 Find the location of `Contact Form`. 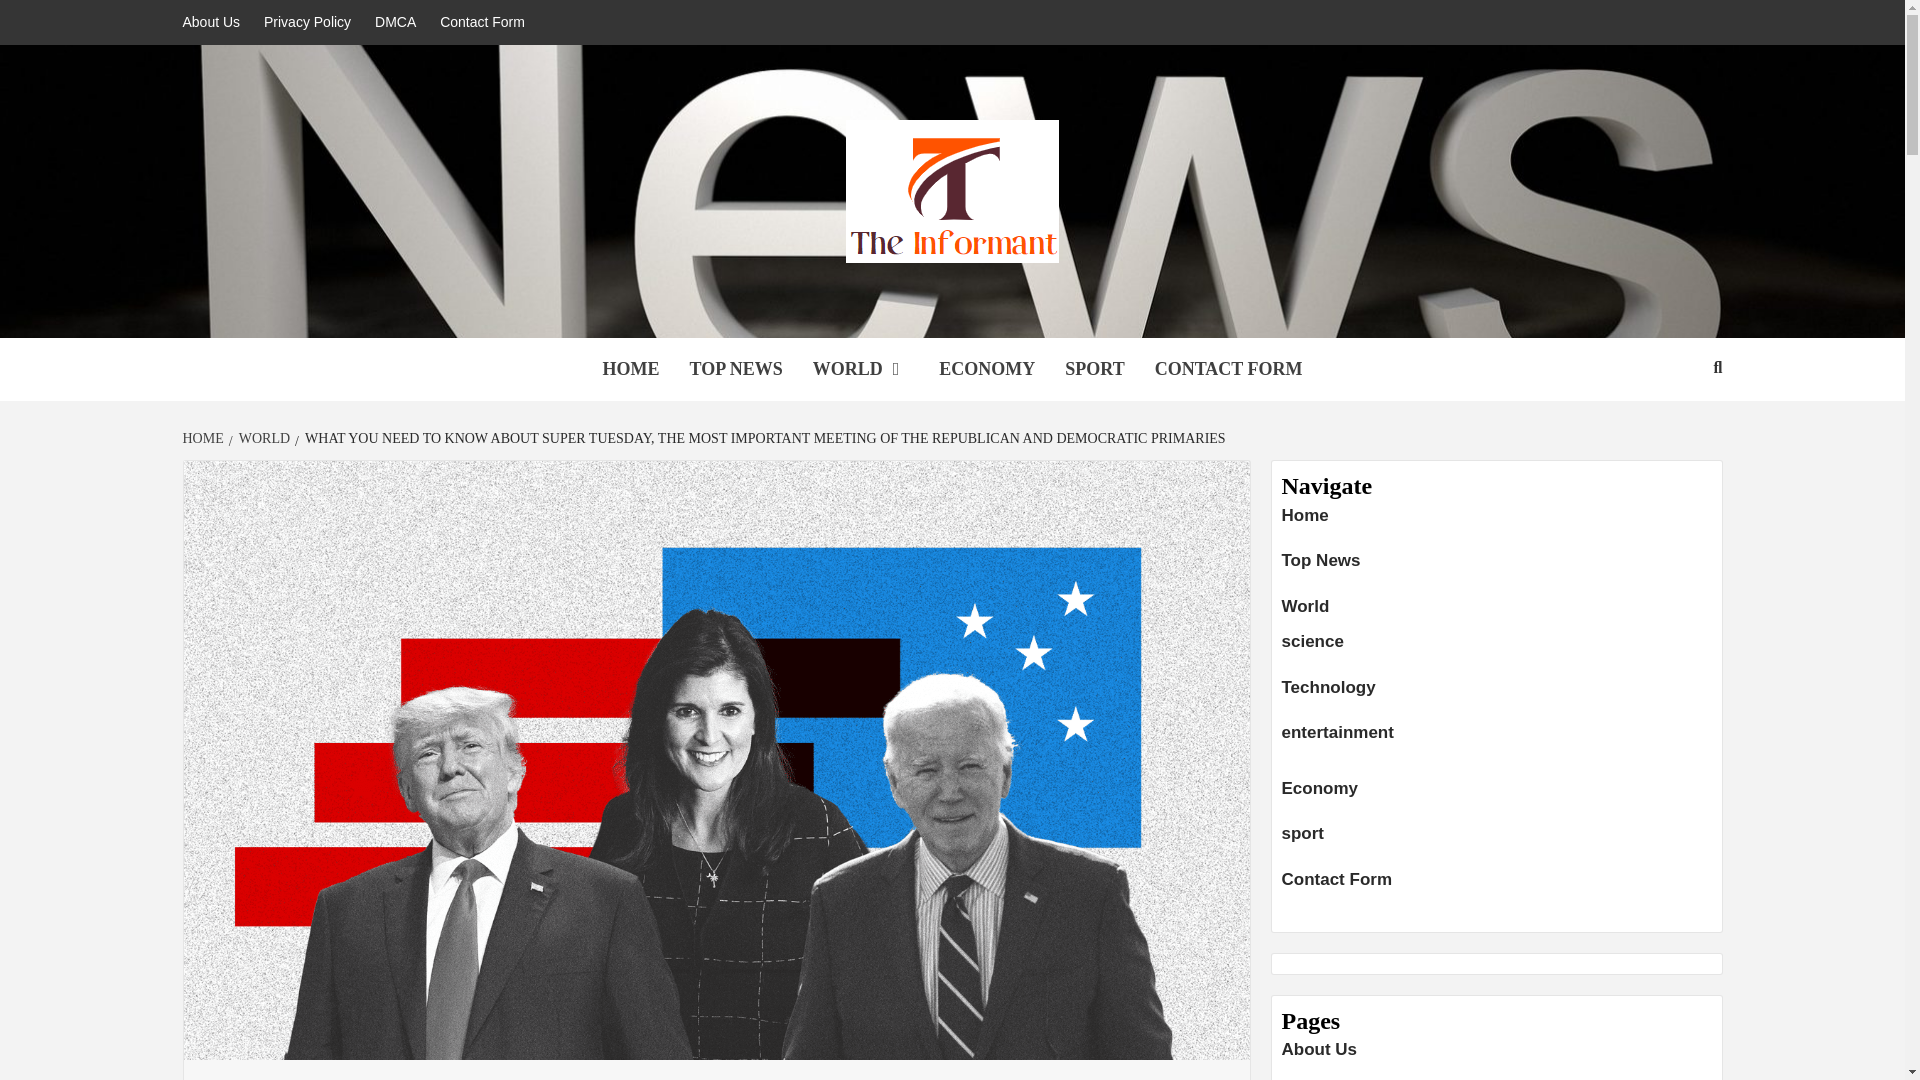

Contact Form is located at coordinates (482, 22).